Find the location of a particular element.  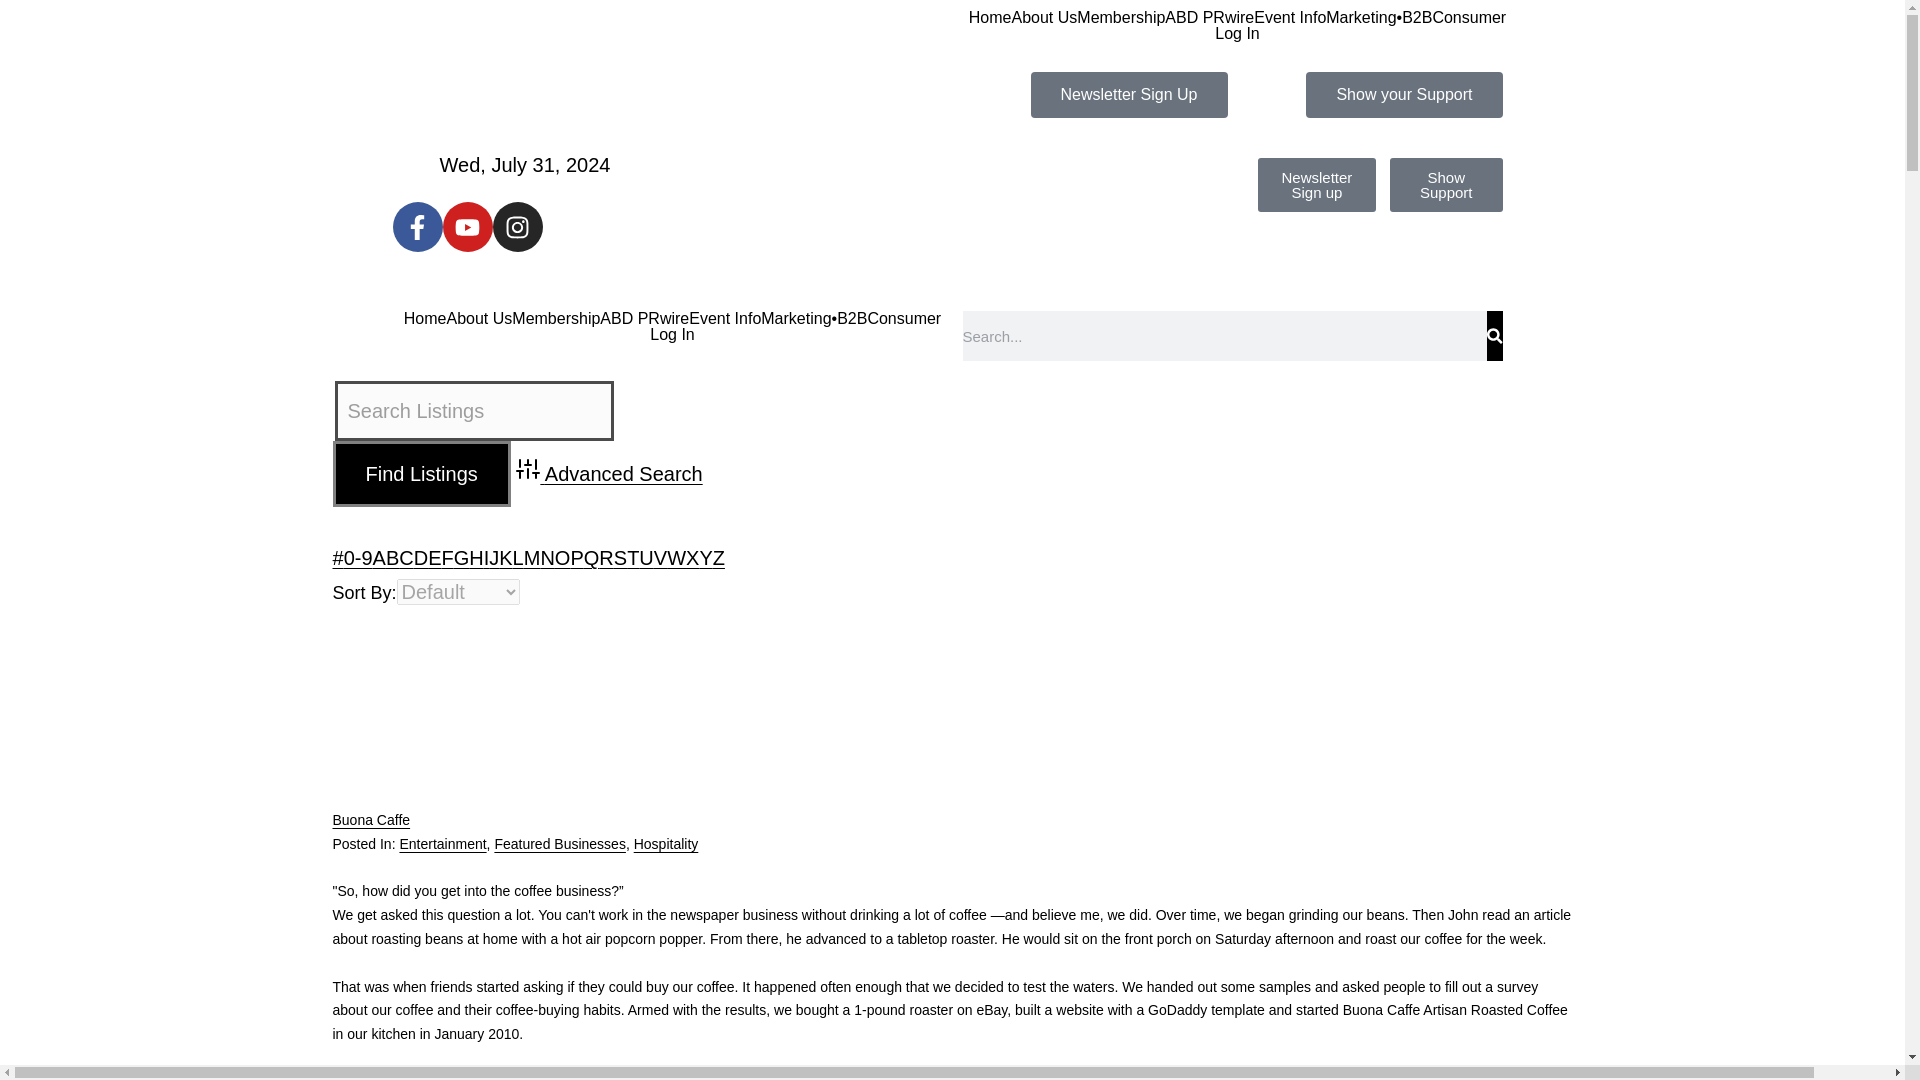

Event Info is located at coordinates (1290, 17).